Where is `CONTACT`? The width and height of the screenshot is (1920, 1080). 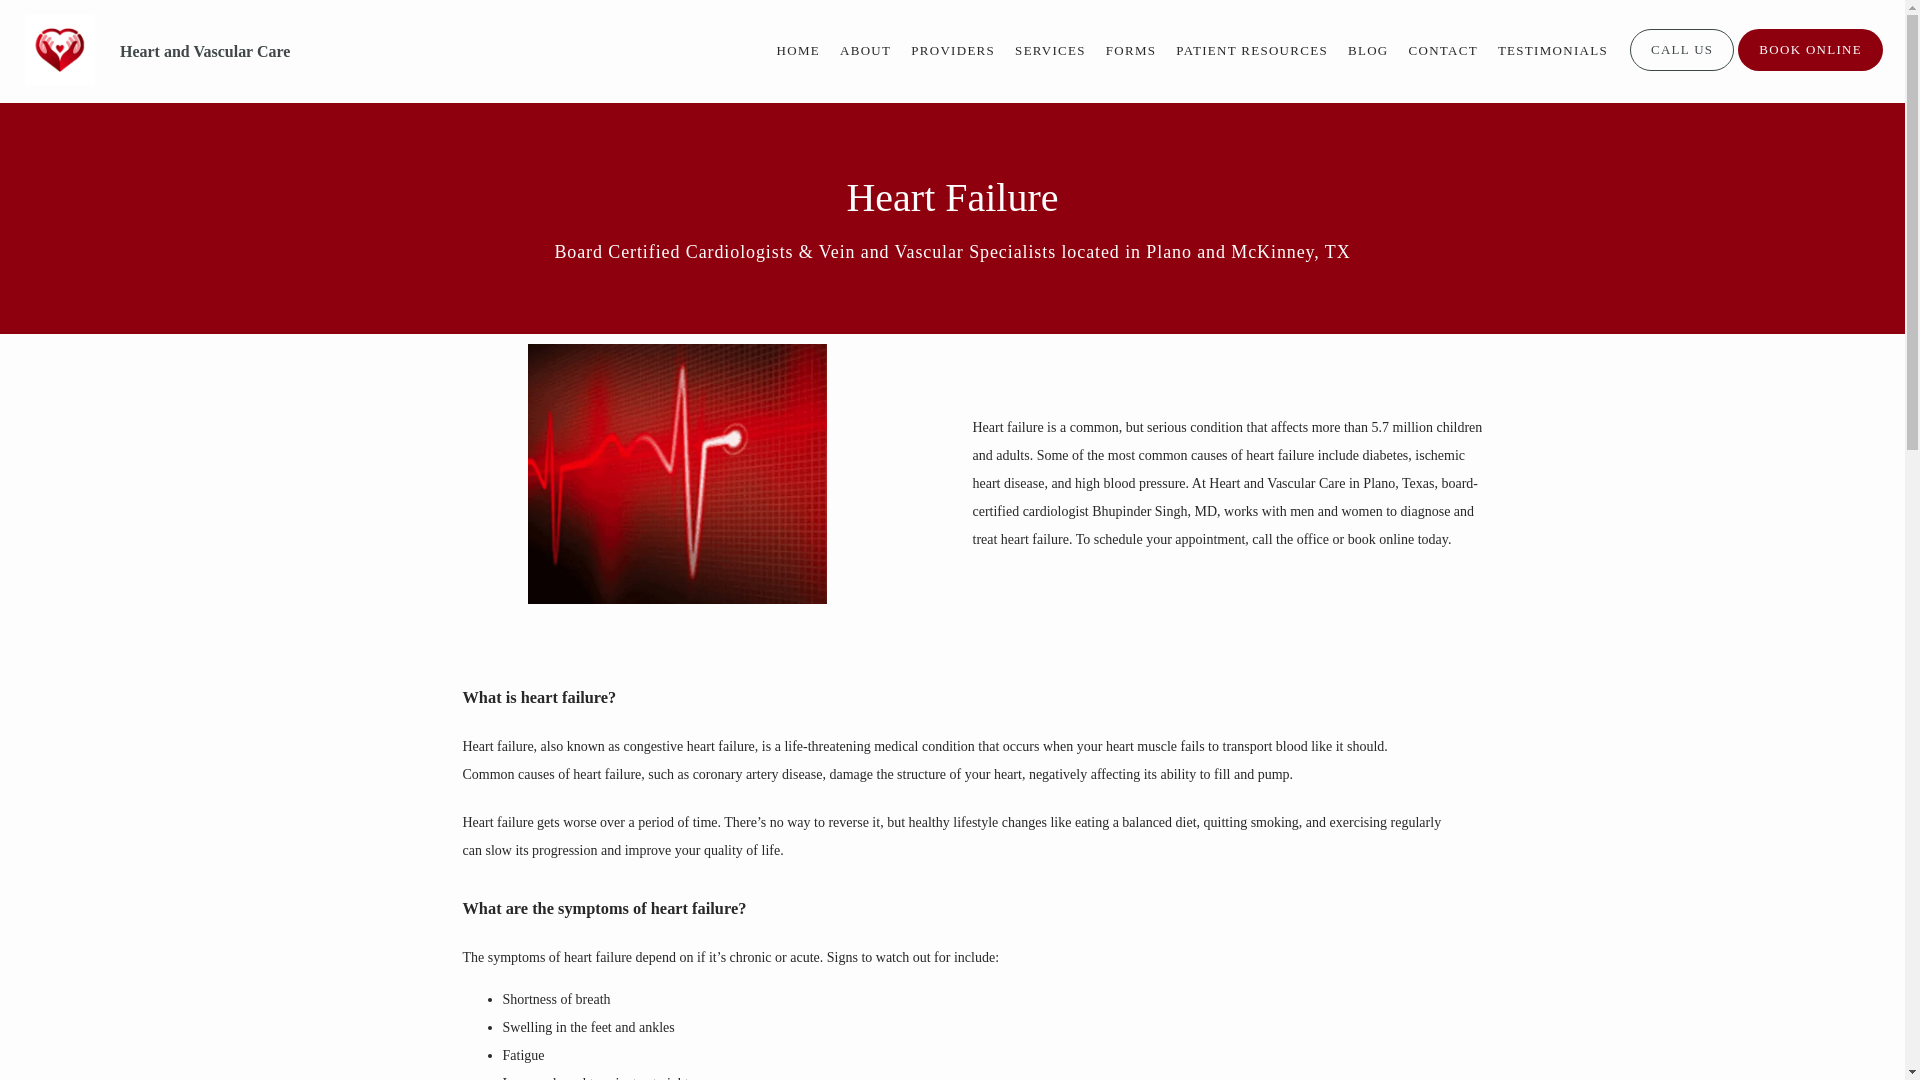 CONTACT is located at coordinates (1442, 50).